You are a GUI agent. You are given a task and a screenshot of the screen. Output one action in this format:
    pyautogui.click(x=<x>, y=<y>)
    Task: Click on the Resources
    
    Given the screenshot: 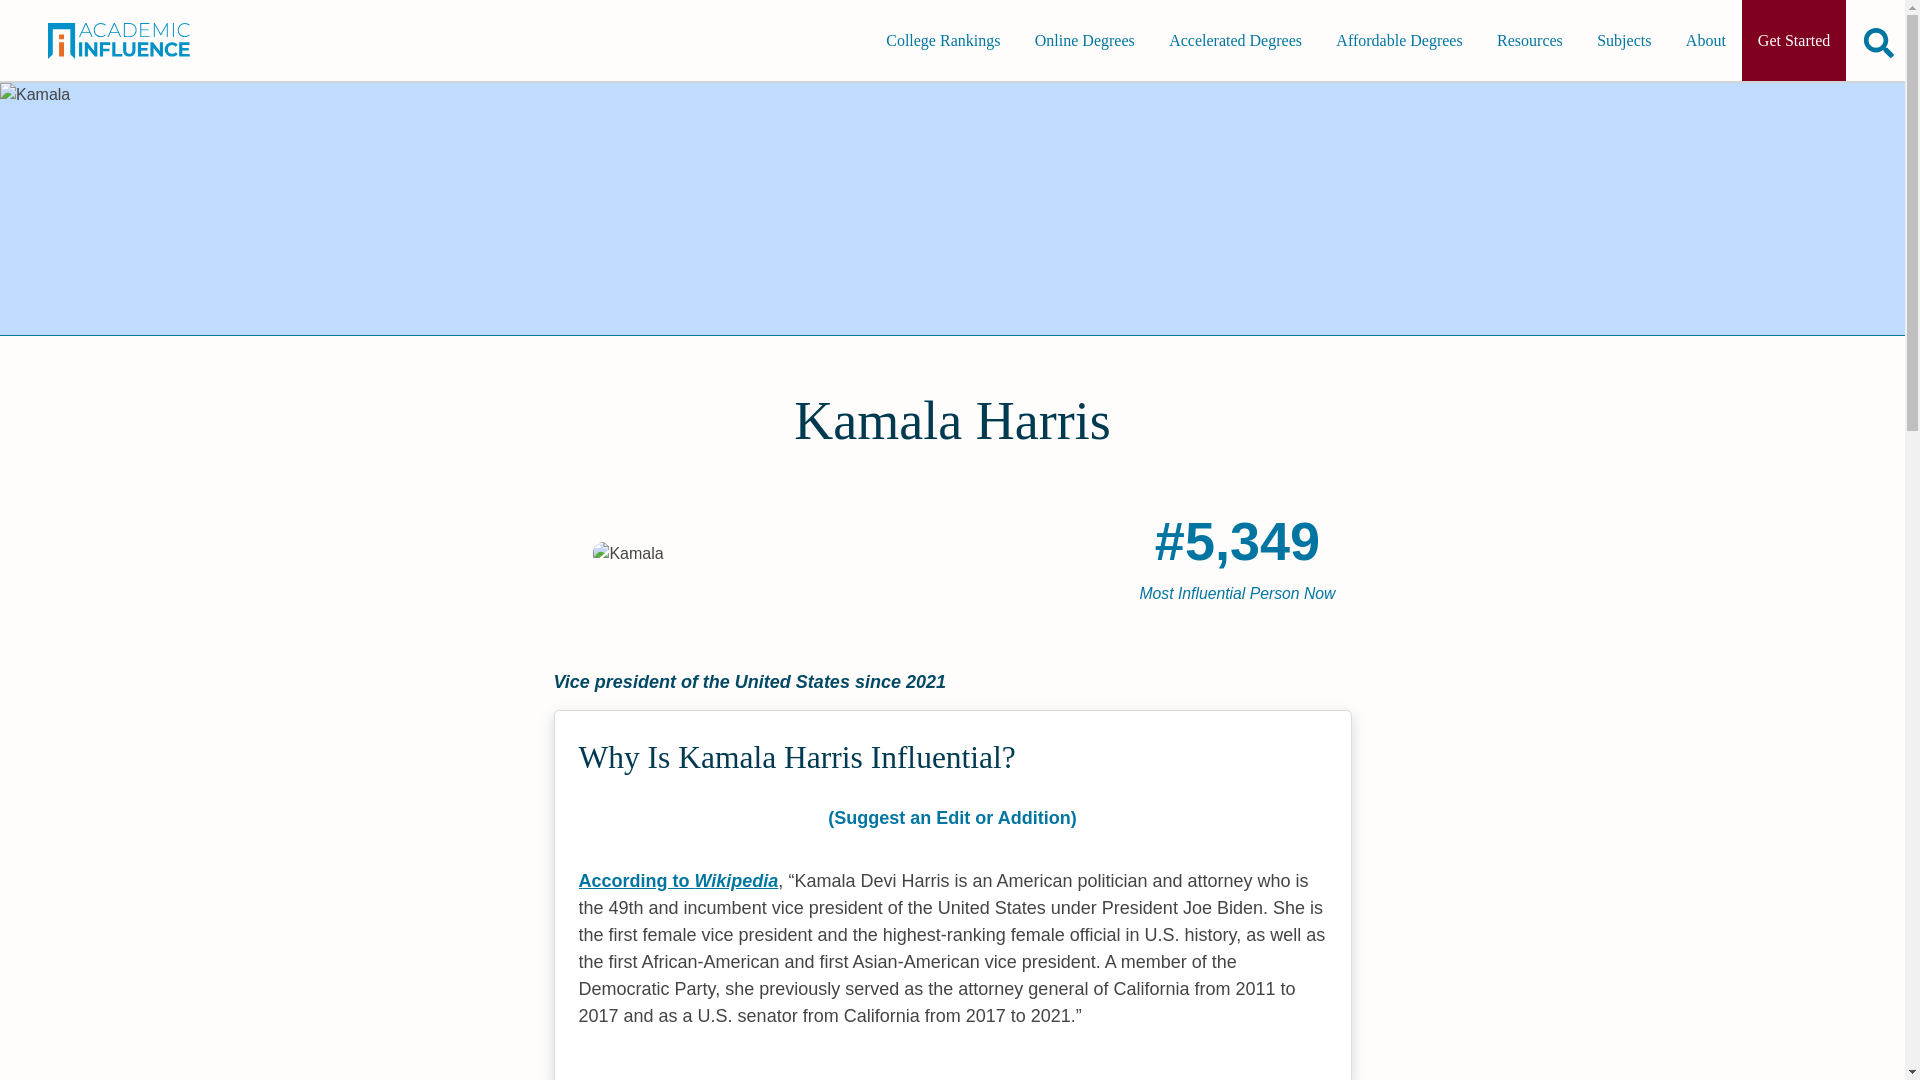 What is the action you would take?
    pyautogui.click(x=1529, y=40)
    